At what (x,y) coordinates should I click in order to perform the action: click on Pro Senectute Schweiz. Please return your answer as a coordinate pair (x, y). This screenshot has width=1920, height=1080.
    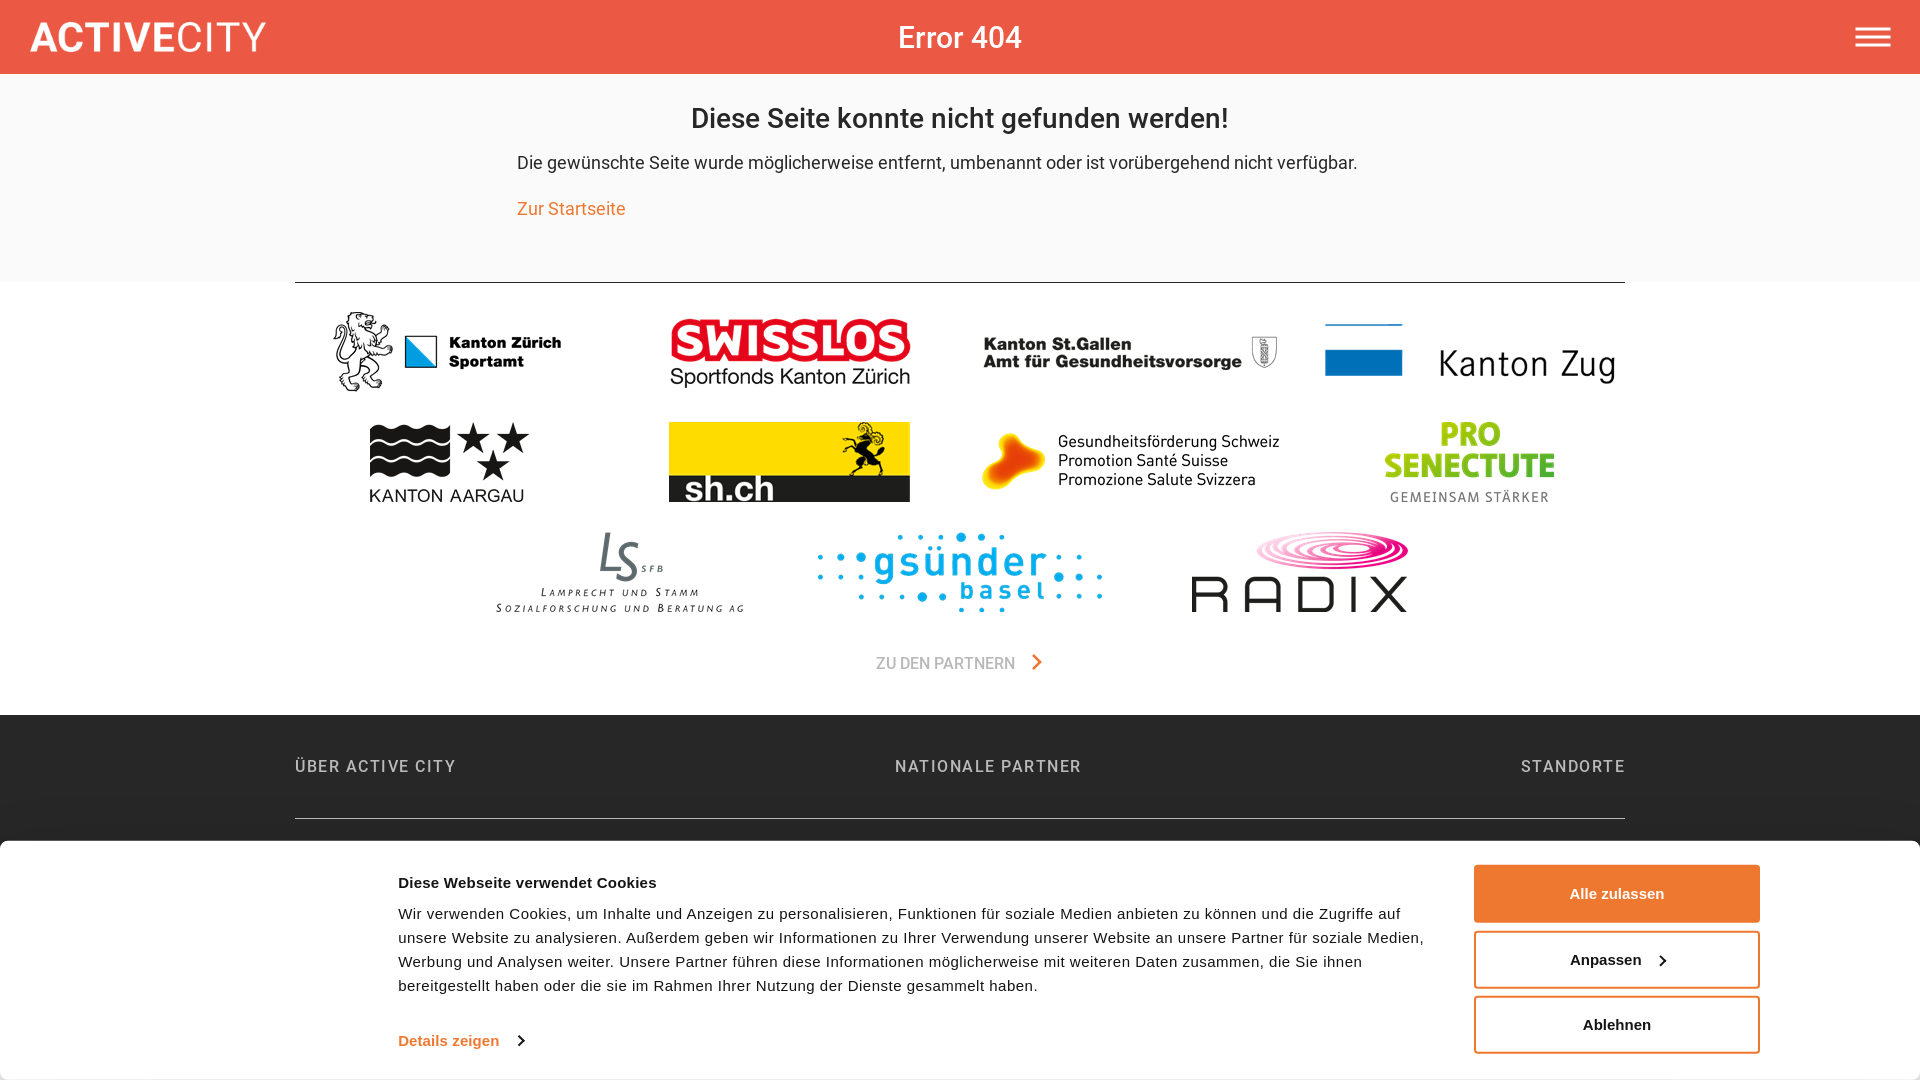
    Looking at the image, I should click on (1470, 462).